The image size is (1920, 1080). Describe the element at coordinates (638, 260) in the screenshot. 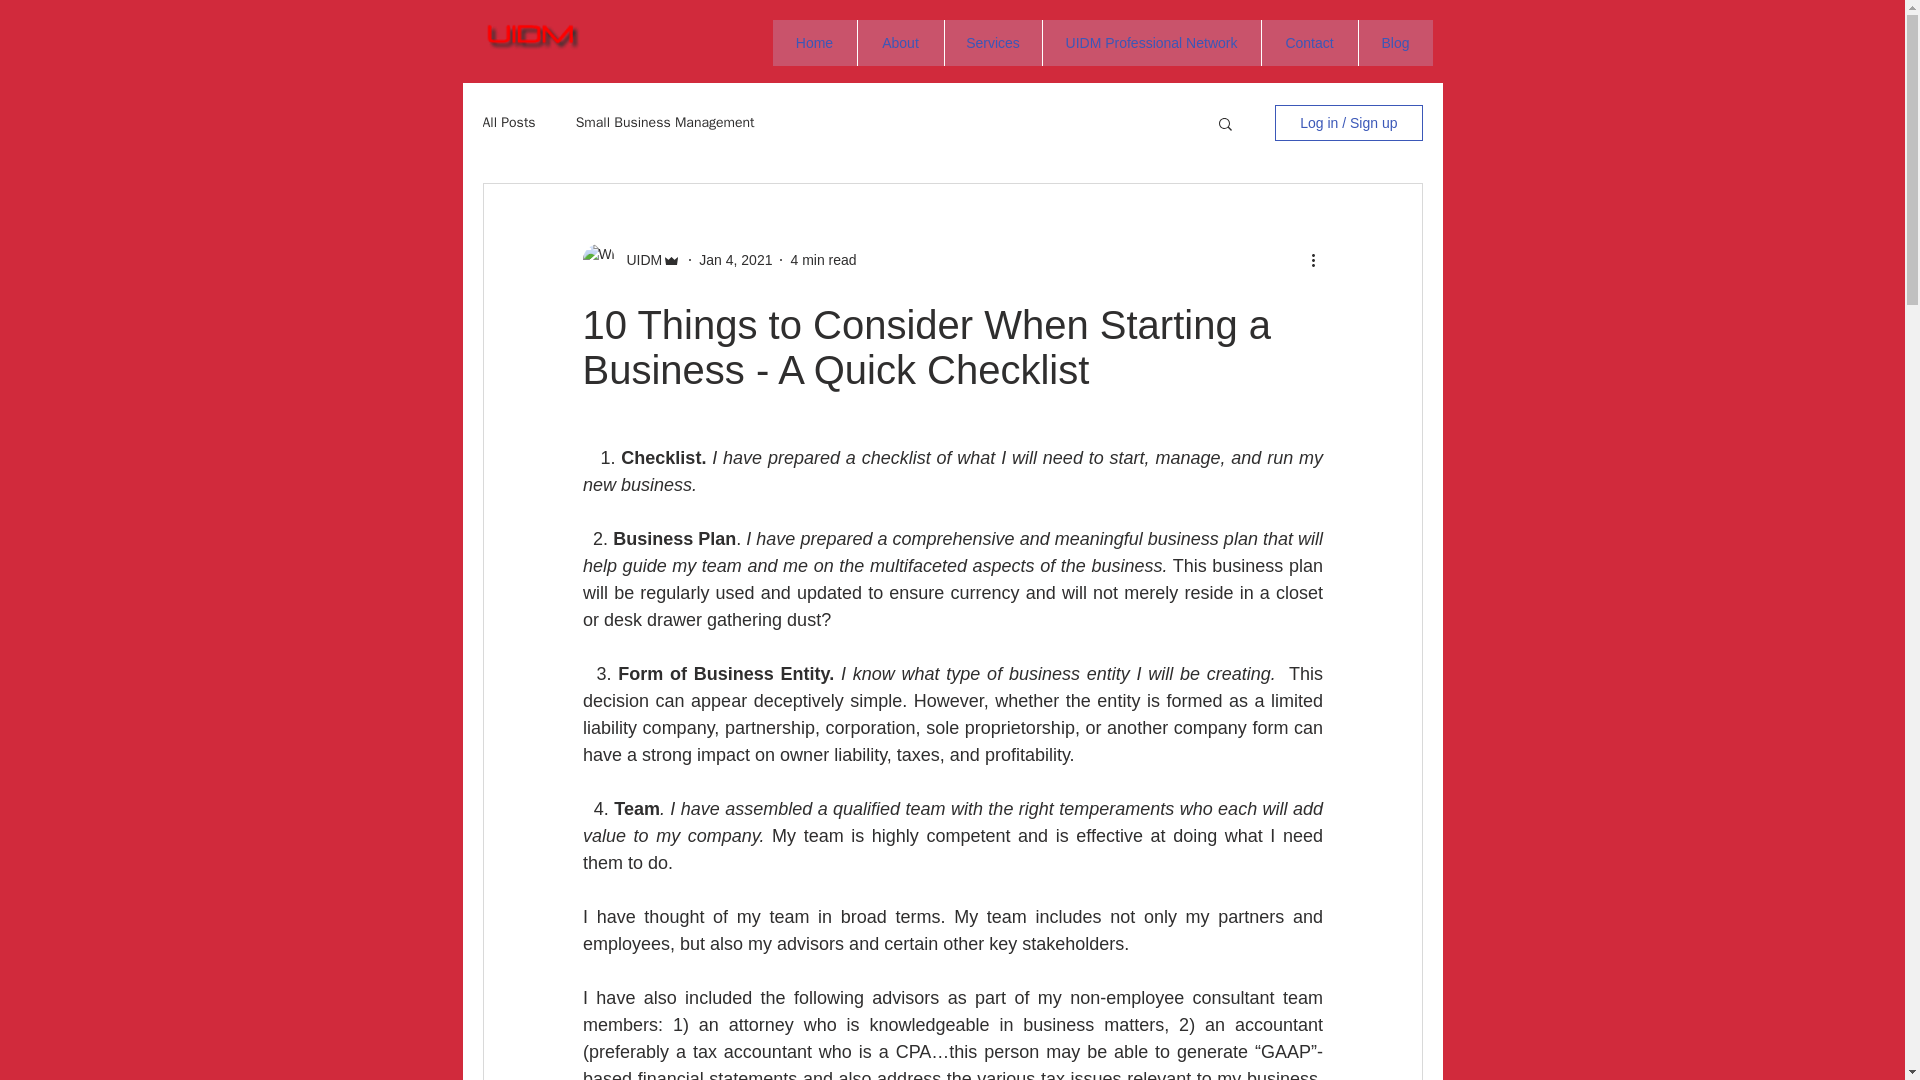

I see `UIDM` at that location.